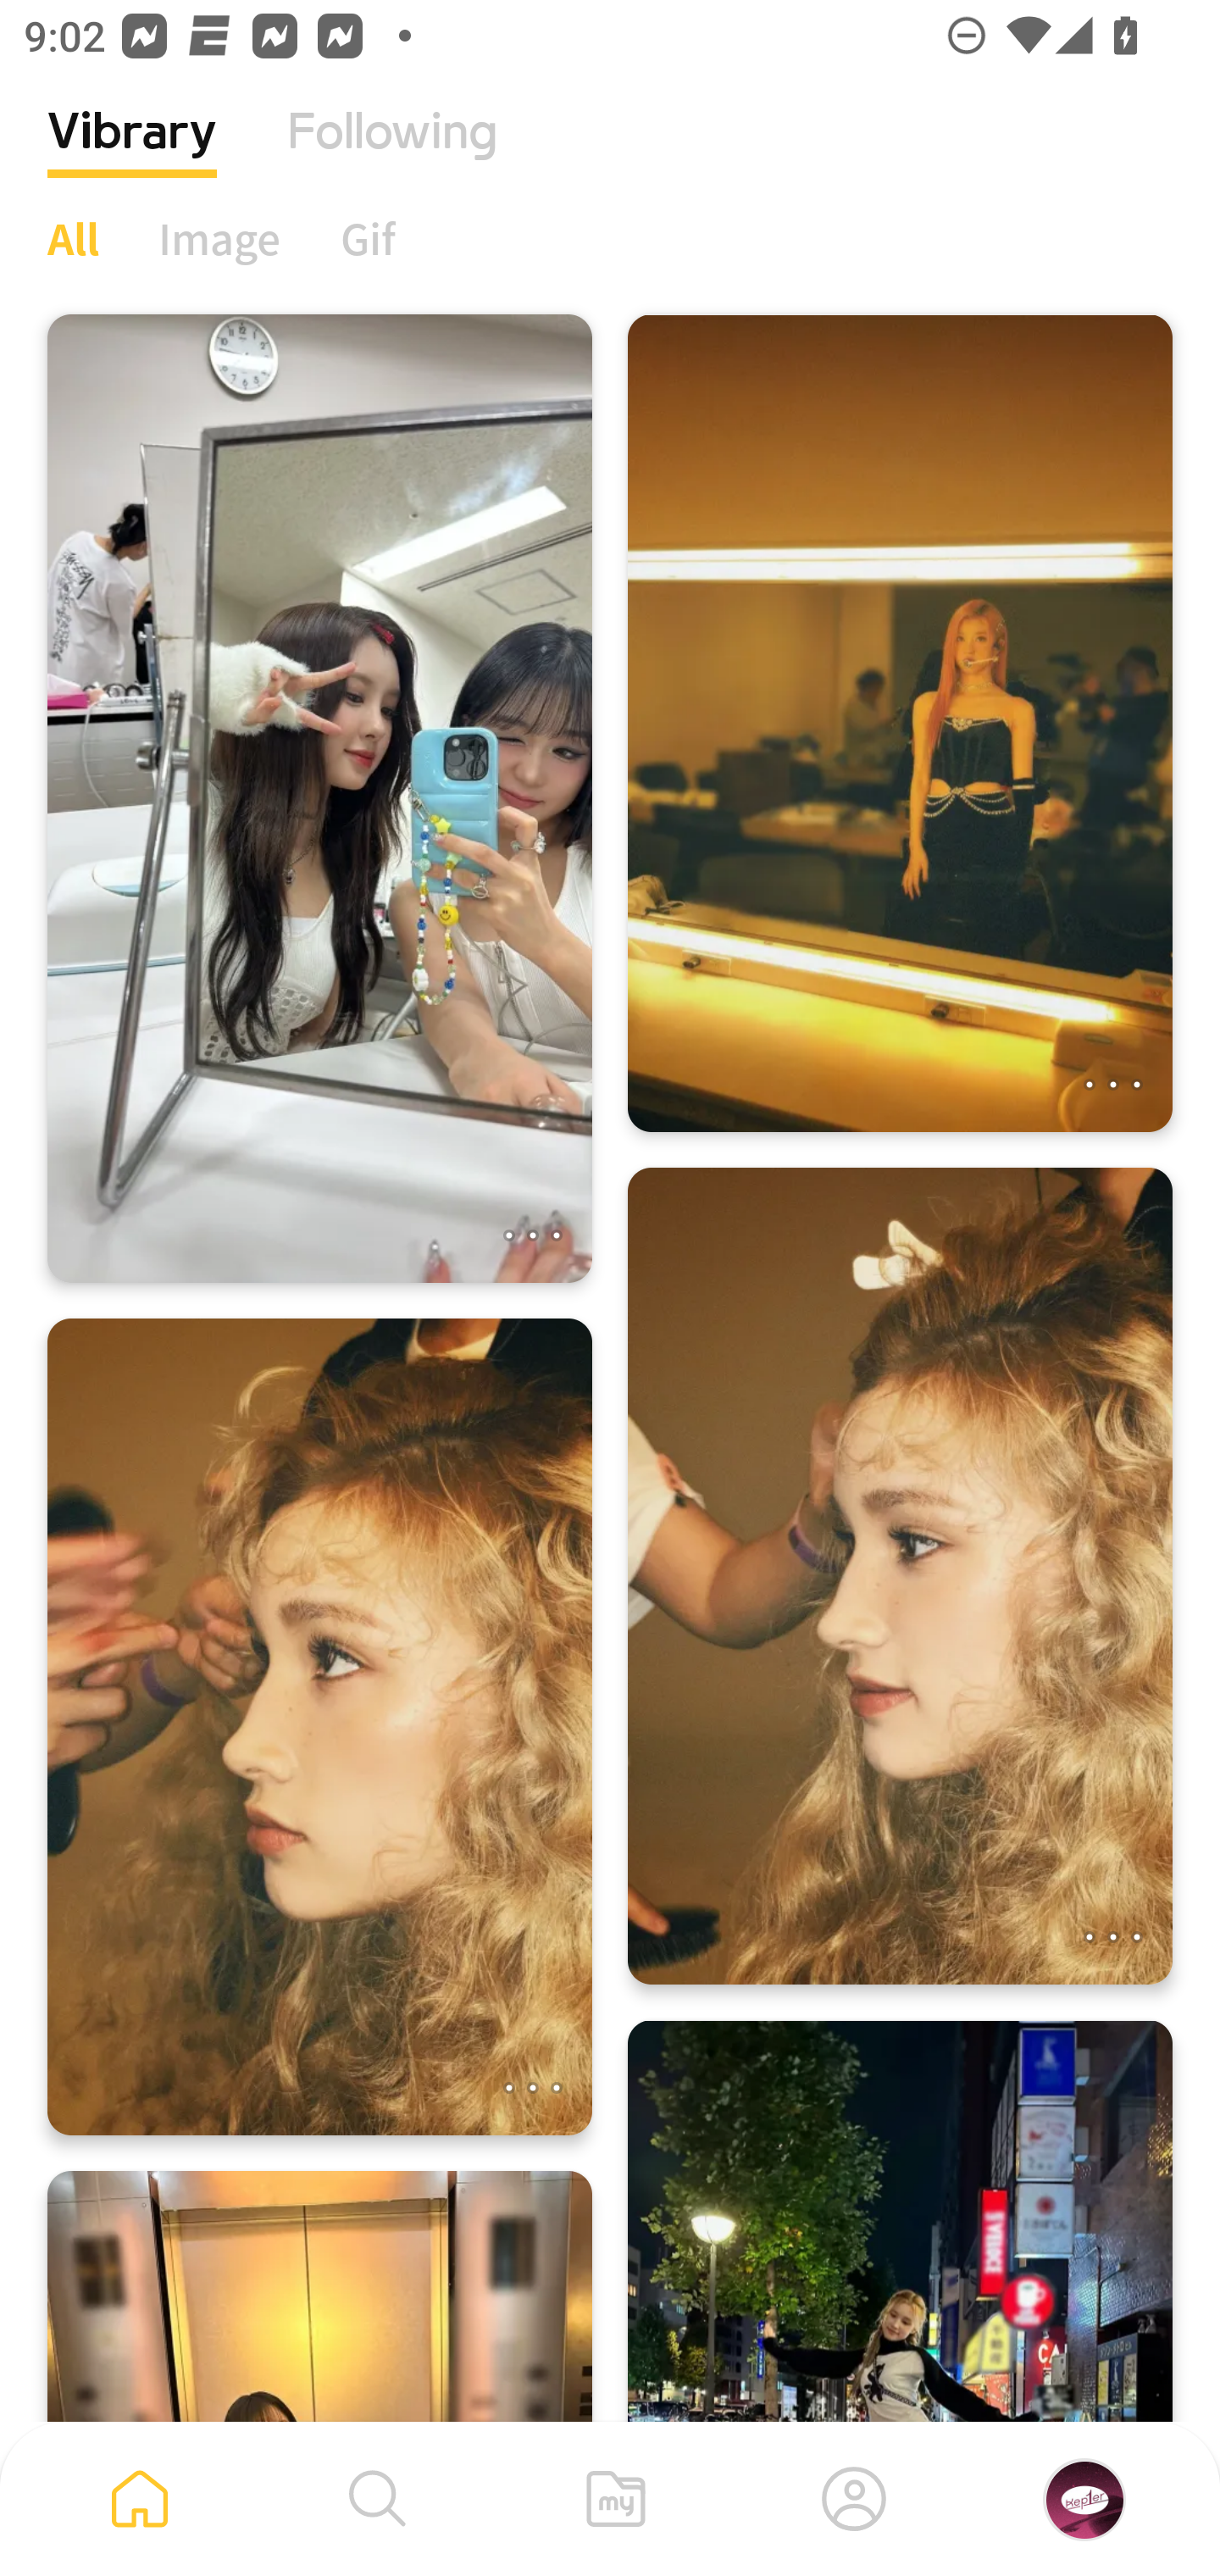 The image size is (1220, 2576). Describe the element at coordinates (392, 157) in the screenshot. I see `Following` at that location.